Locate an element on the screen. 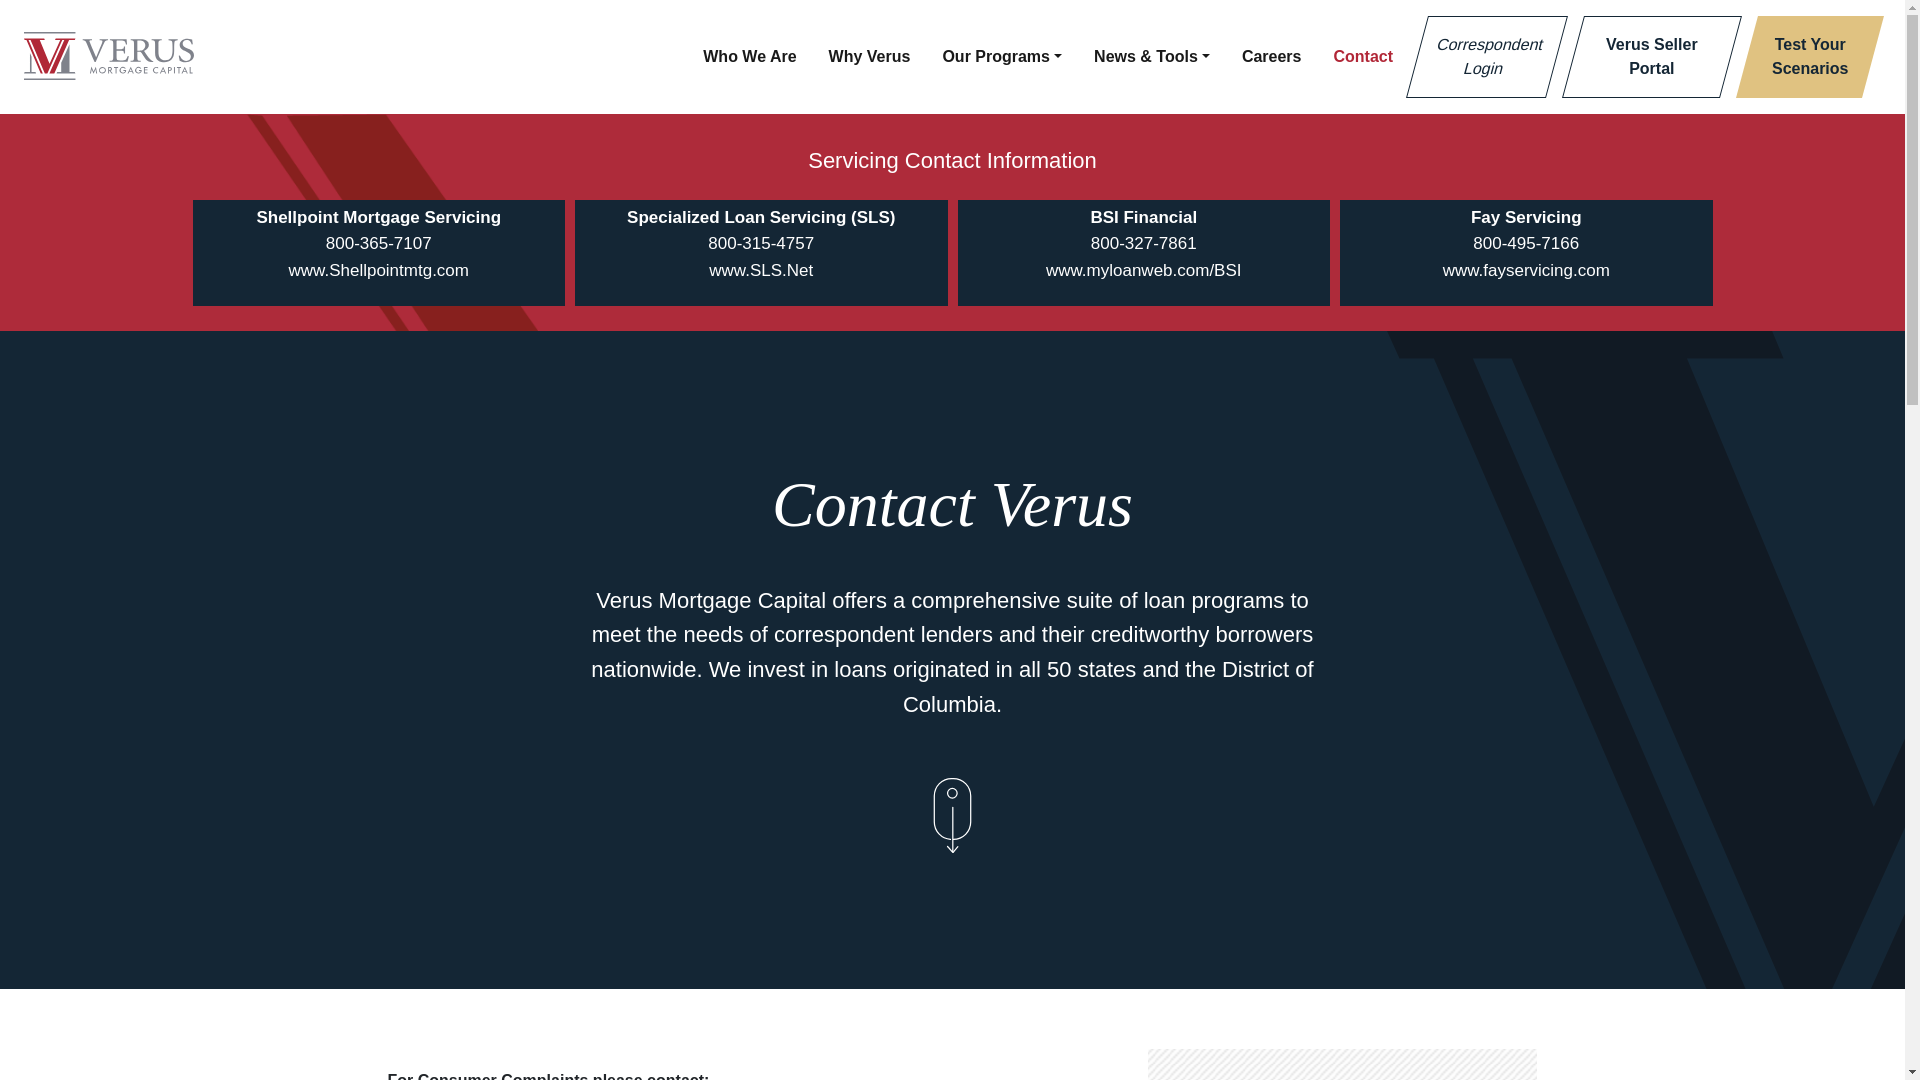 This screenshot has width=1920, height=1080. Contact is located at coordinates (1362, 56).